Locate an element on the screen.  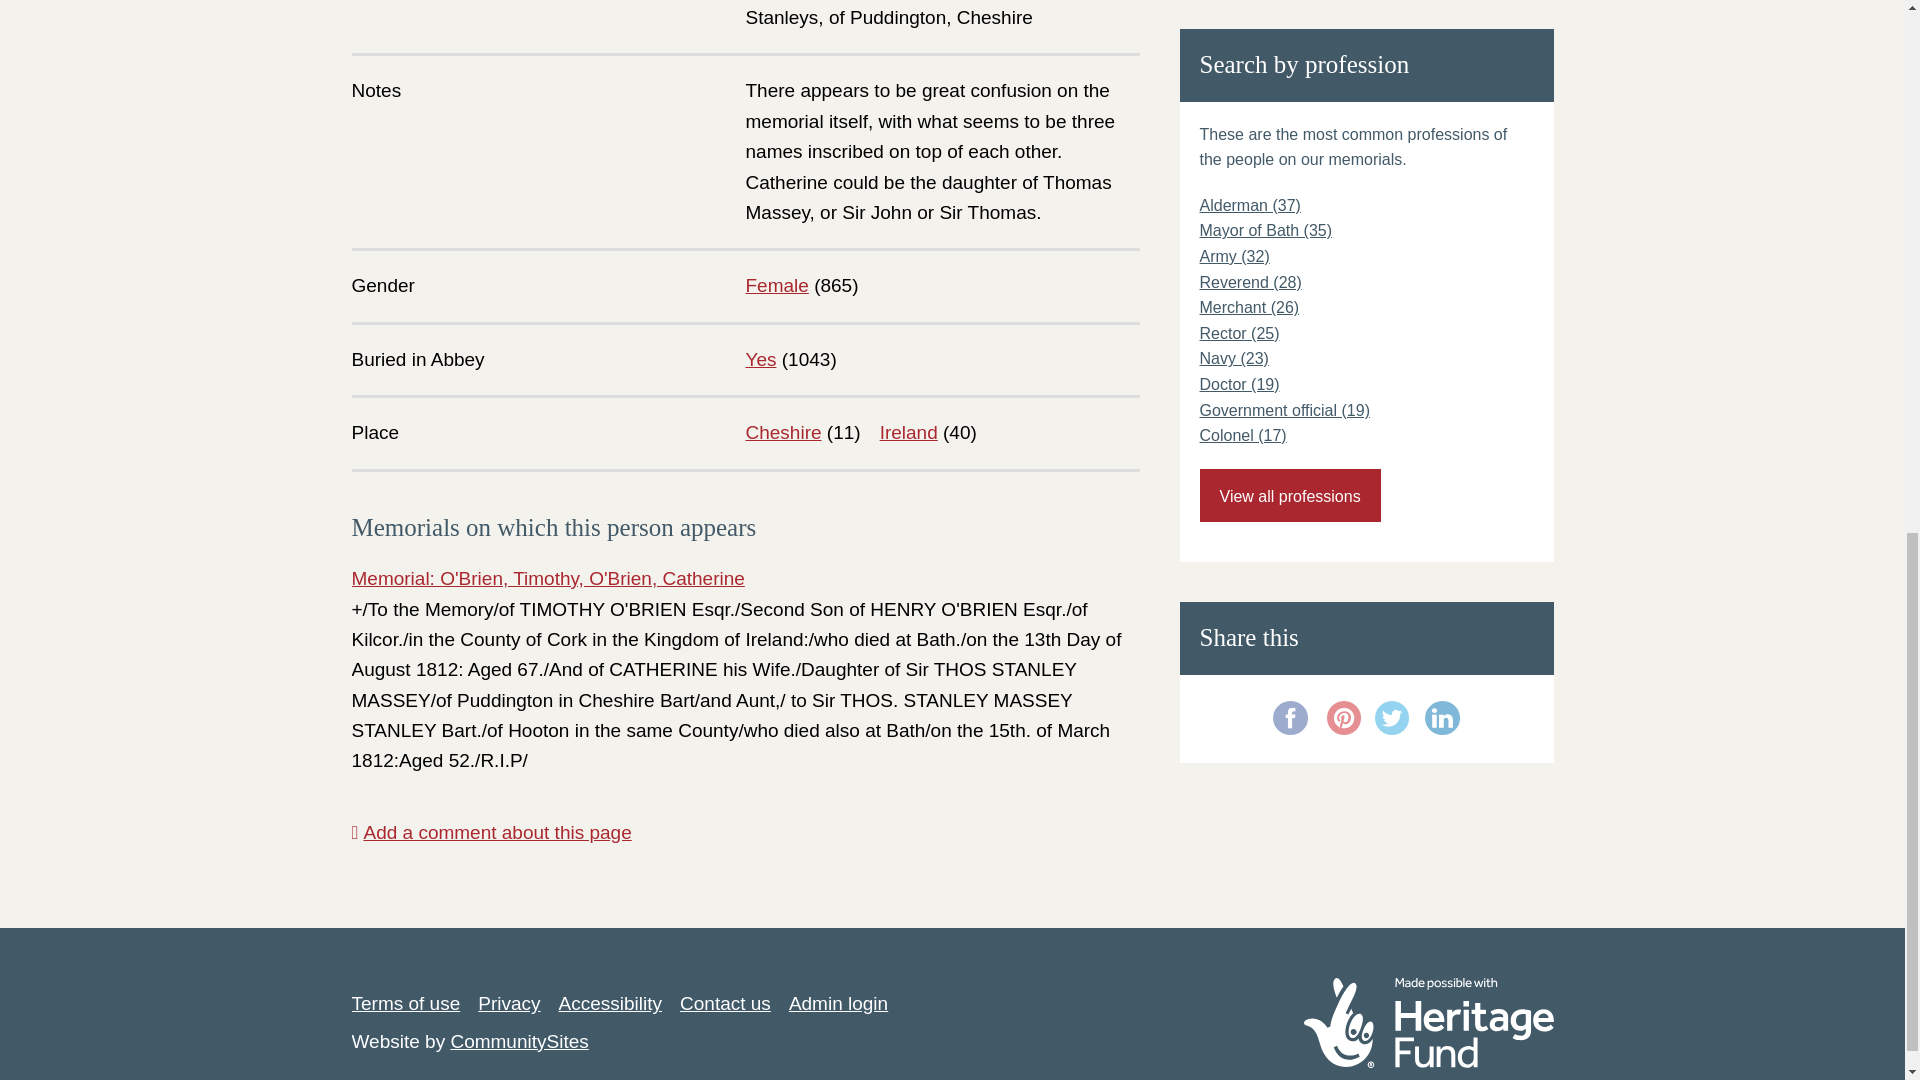
23 topics is located at coordinates (1234, 358).